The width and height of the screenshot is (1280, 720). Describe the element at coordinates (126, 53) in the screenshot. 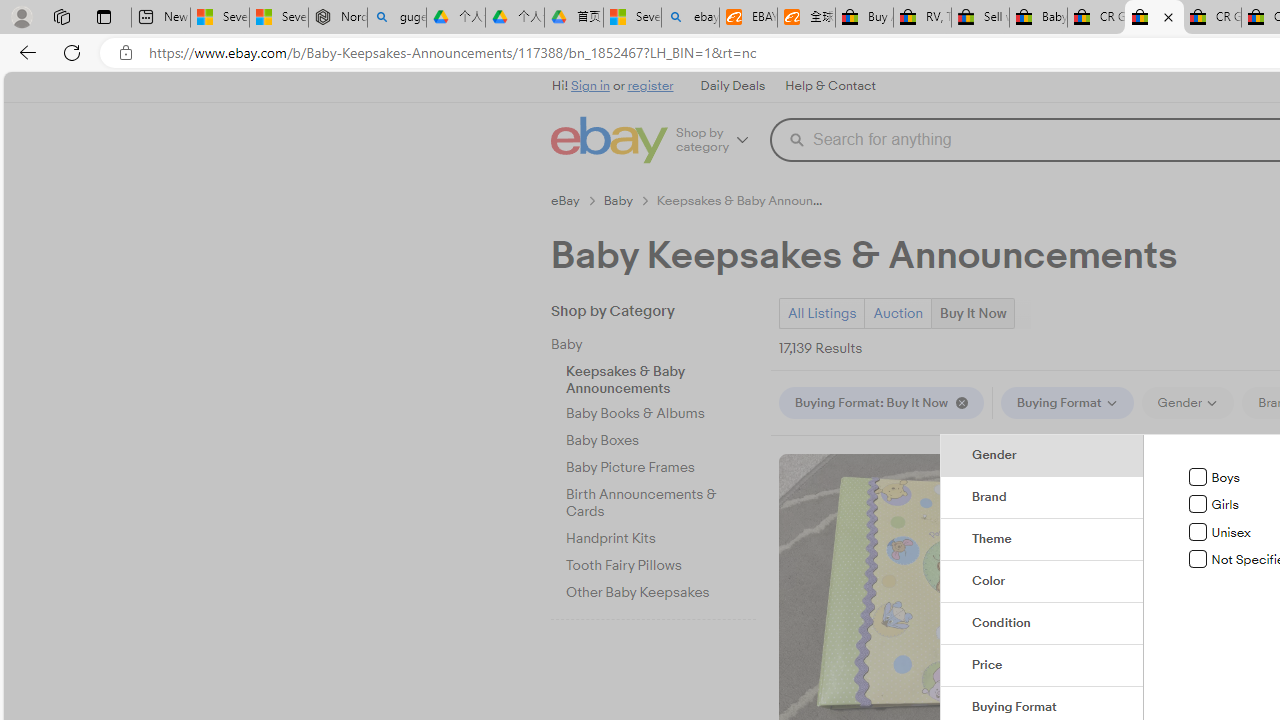

I see `View site information` at that location.